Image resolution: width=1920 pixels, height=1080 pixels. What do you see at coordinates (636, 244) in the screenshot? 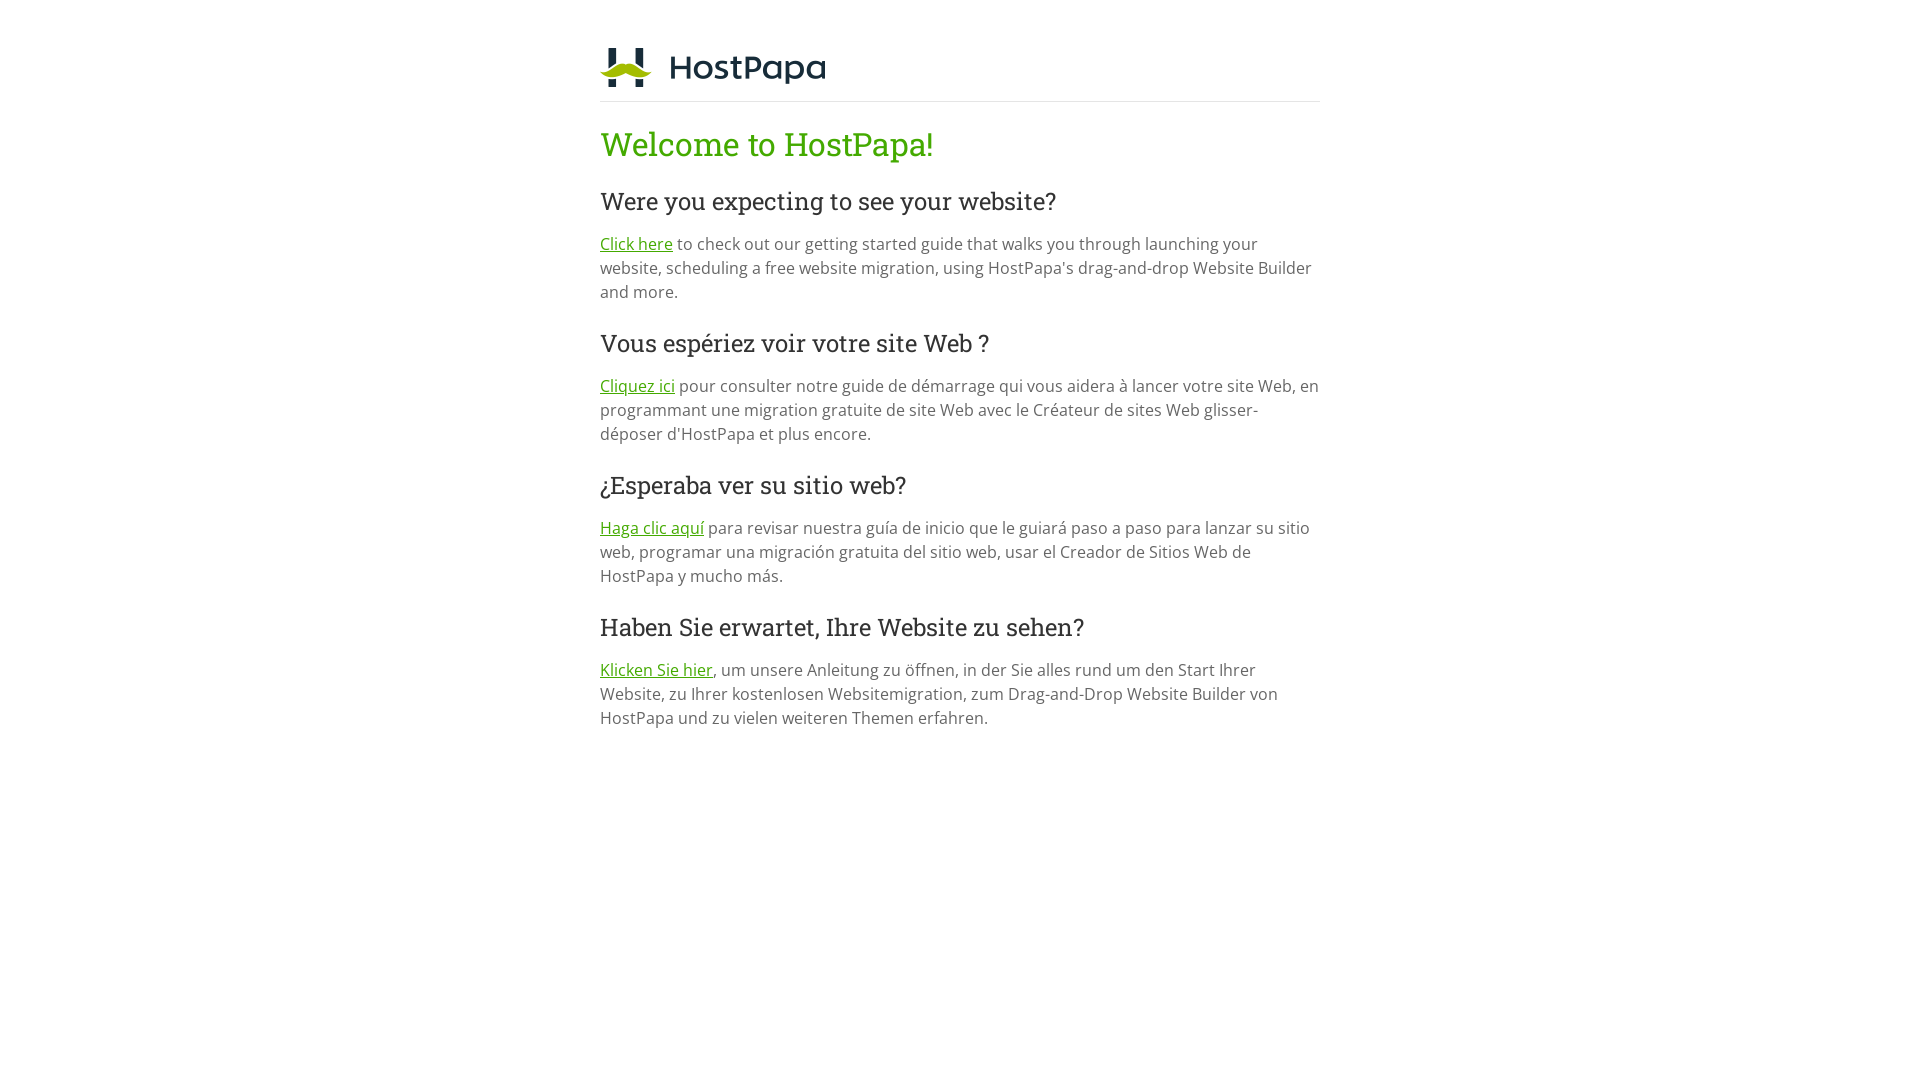
I see `Click here` at bounding box center [636, 244].